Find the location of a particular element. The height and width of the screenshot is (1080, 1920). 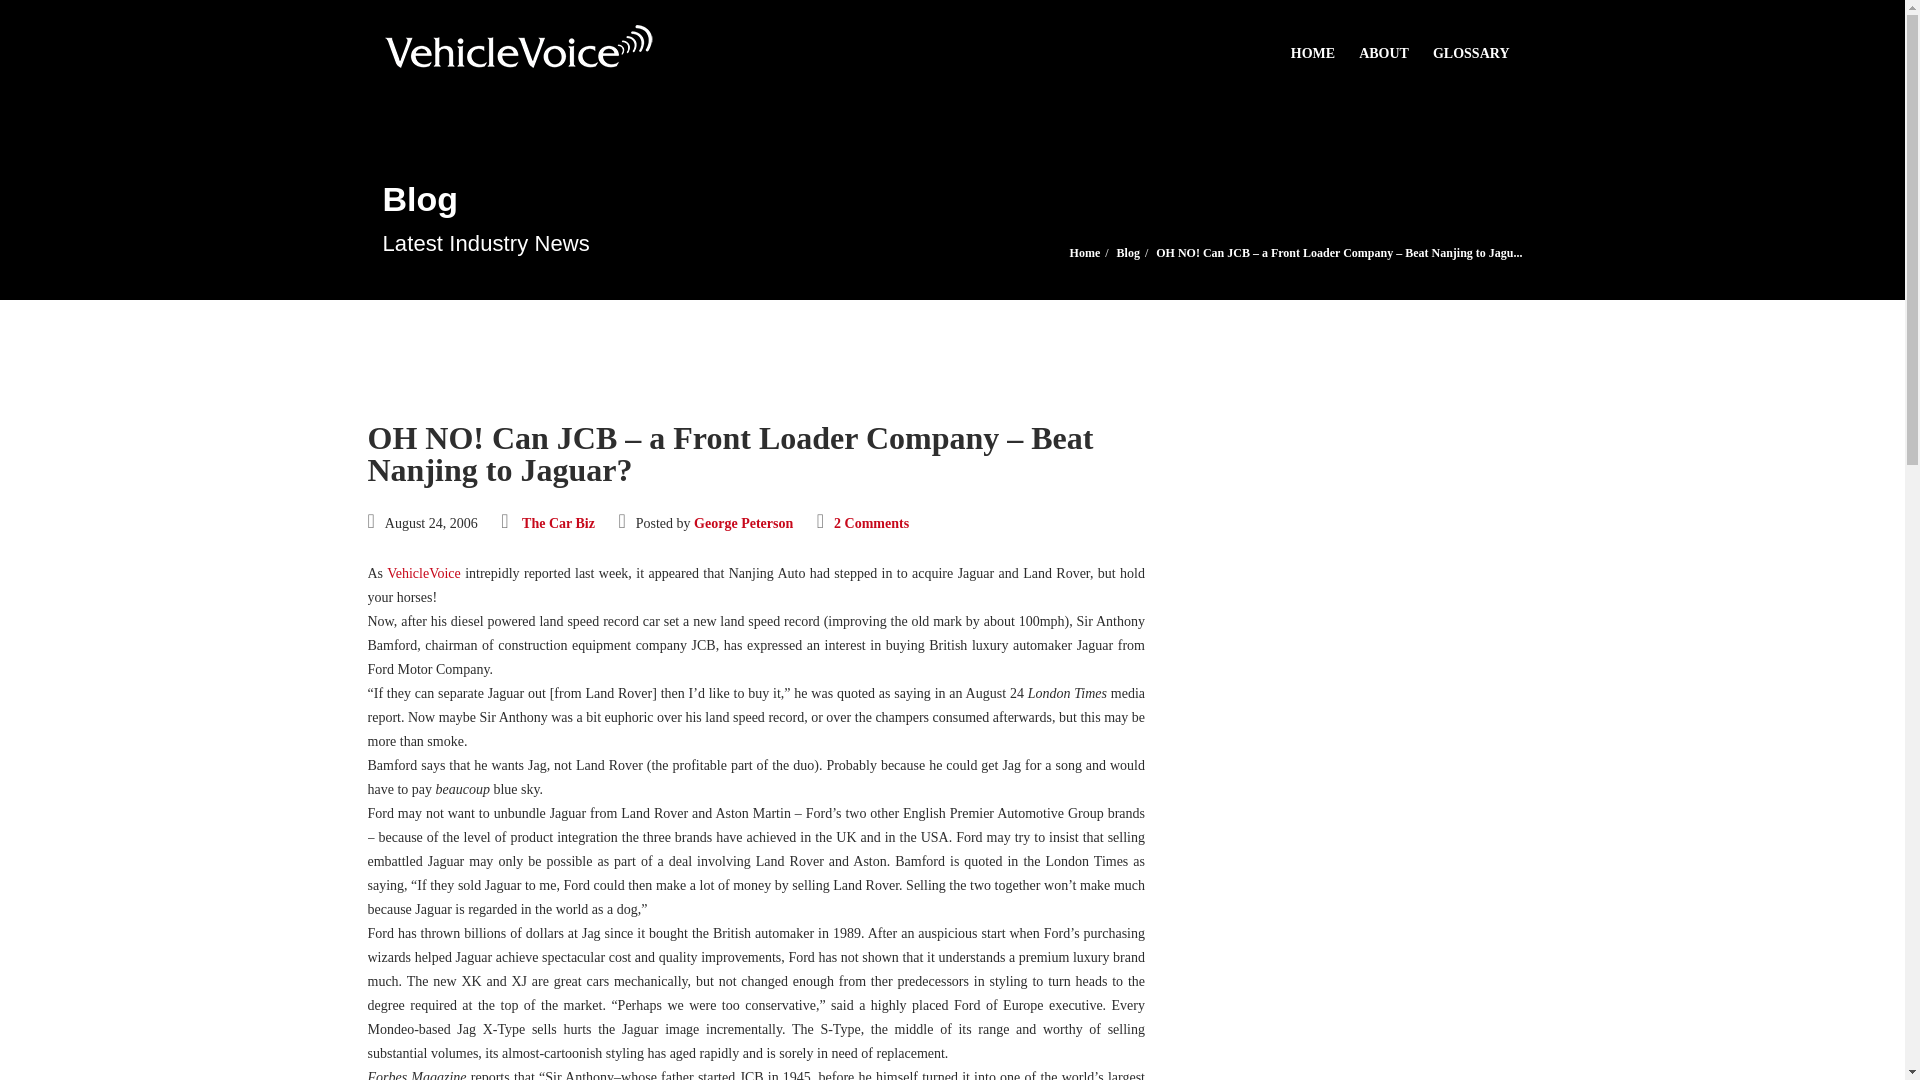

VehicleVoice is located at coordinates (424, 573).